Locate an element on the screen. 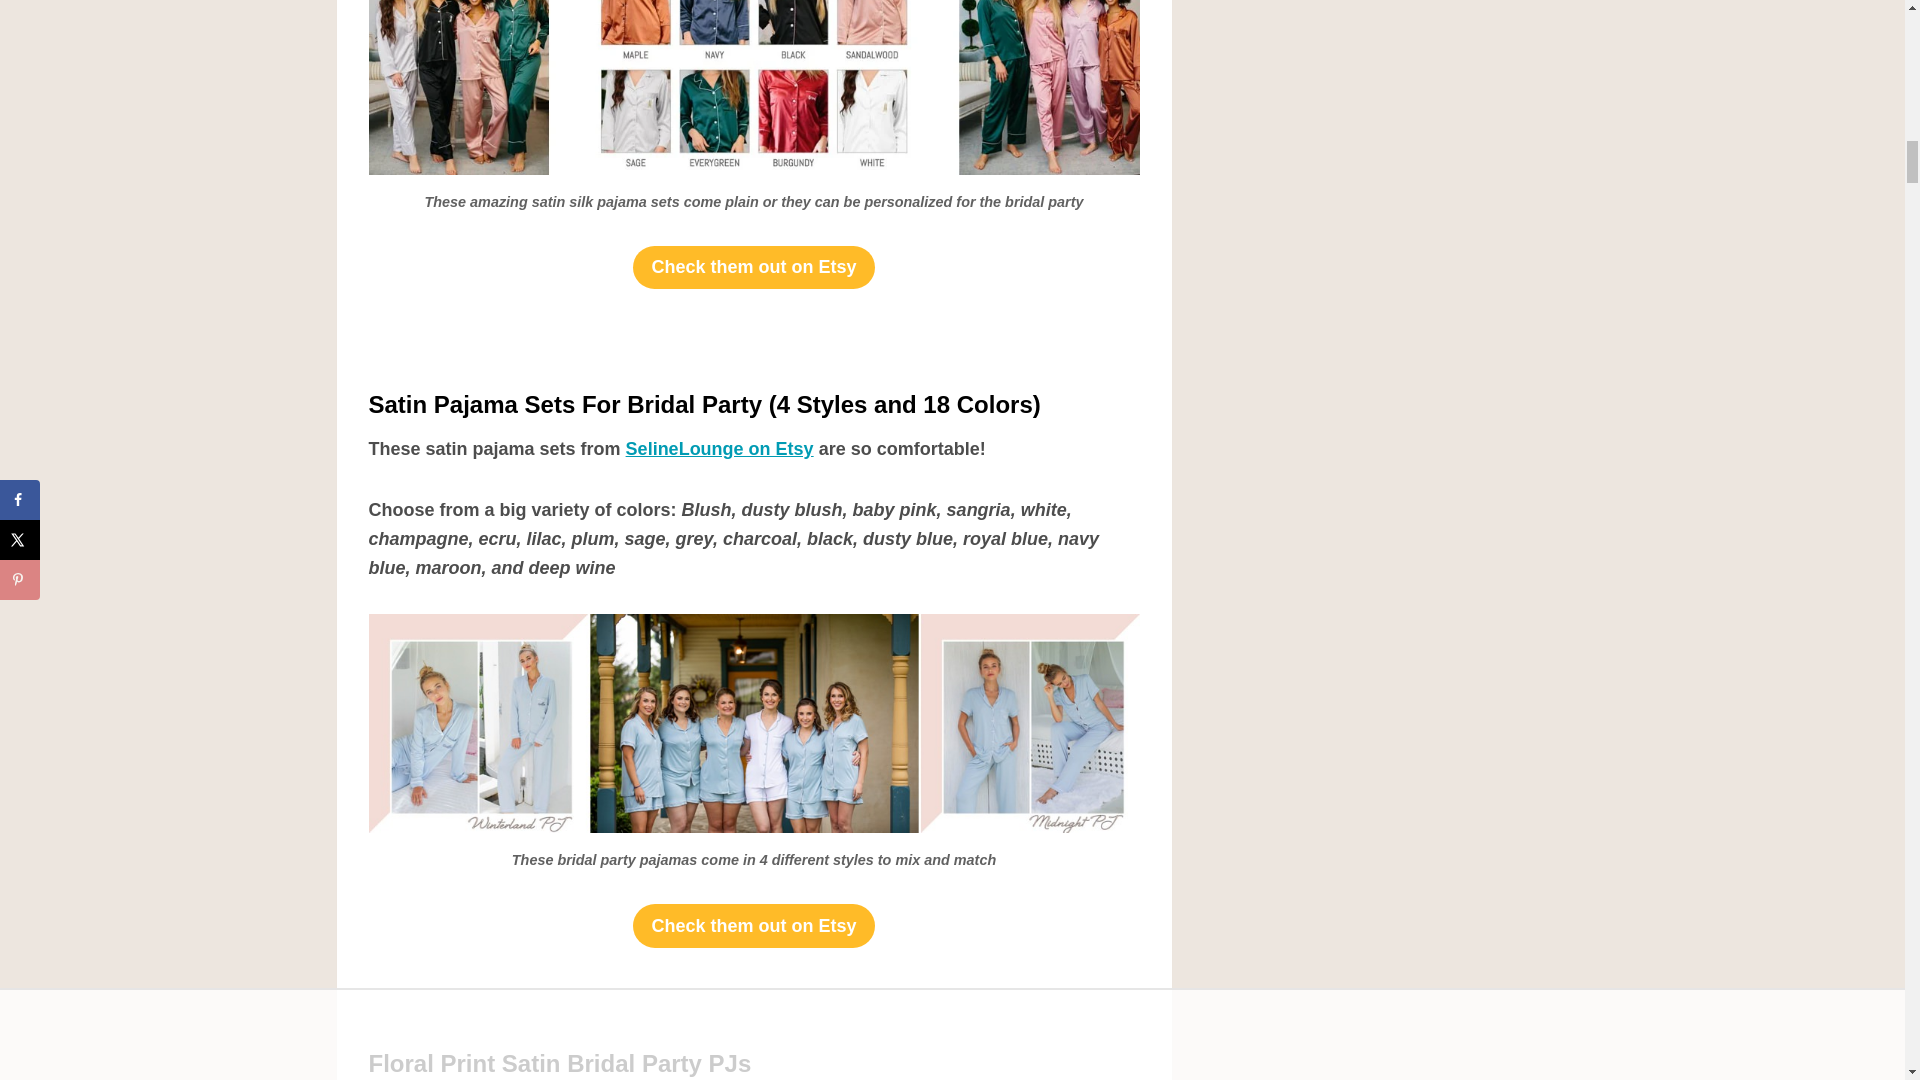 The height and width of the screenshot is (1080, 1920). Check them out on Etsy is located at coordinates (753, 925).